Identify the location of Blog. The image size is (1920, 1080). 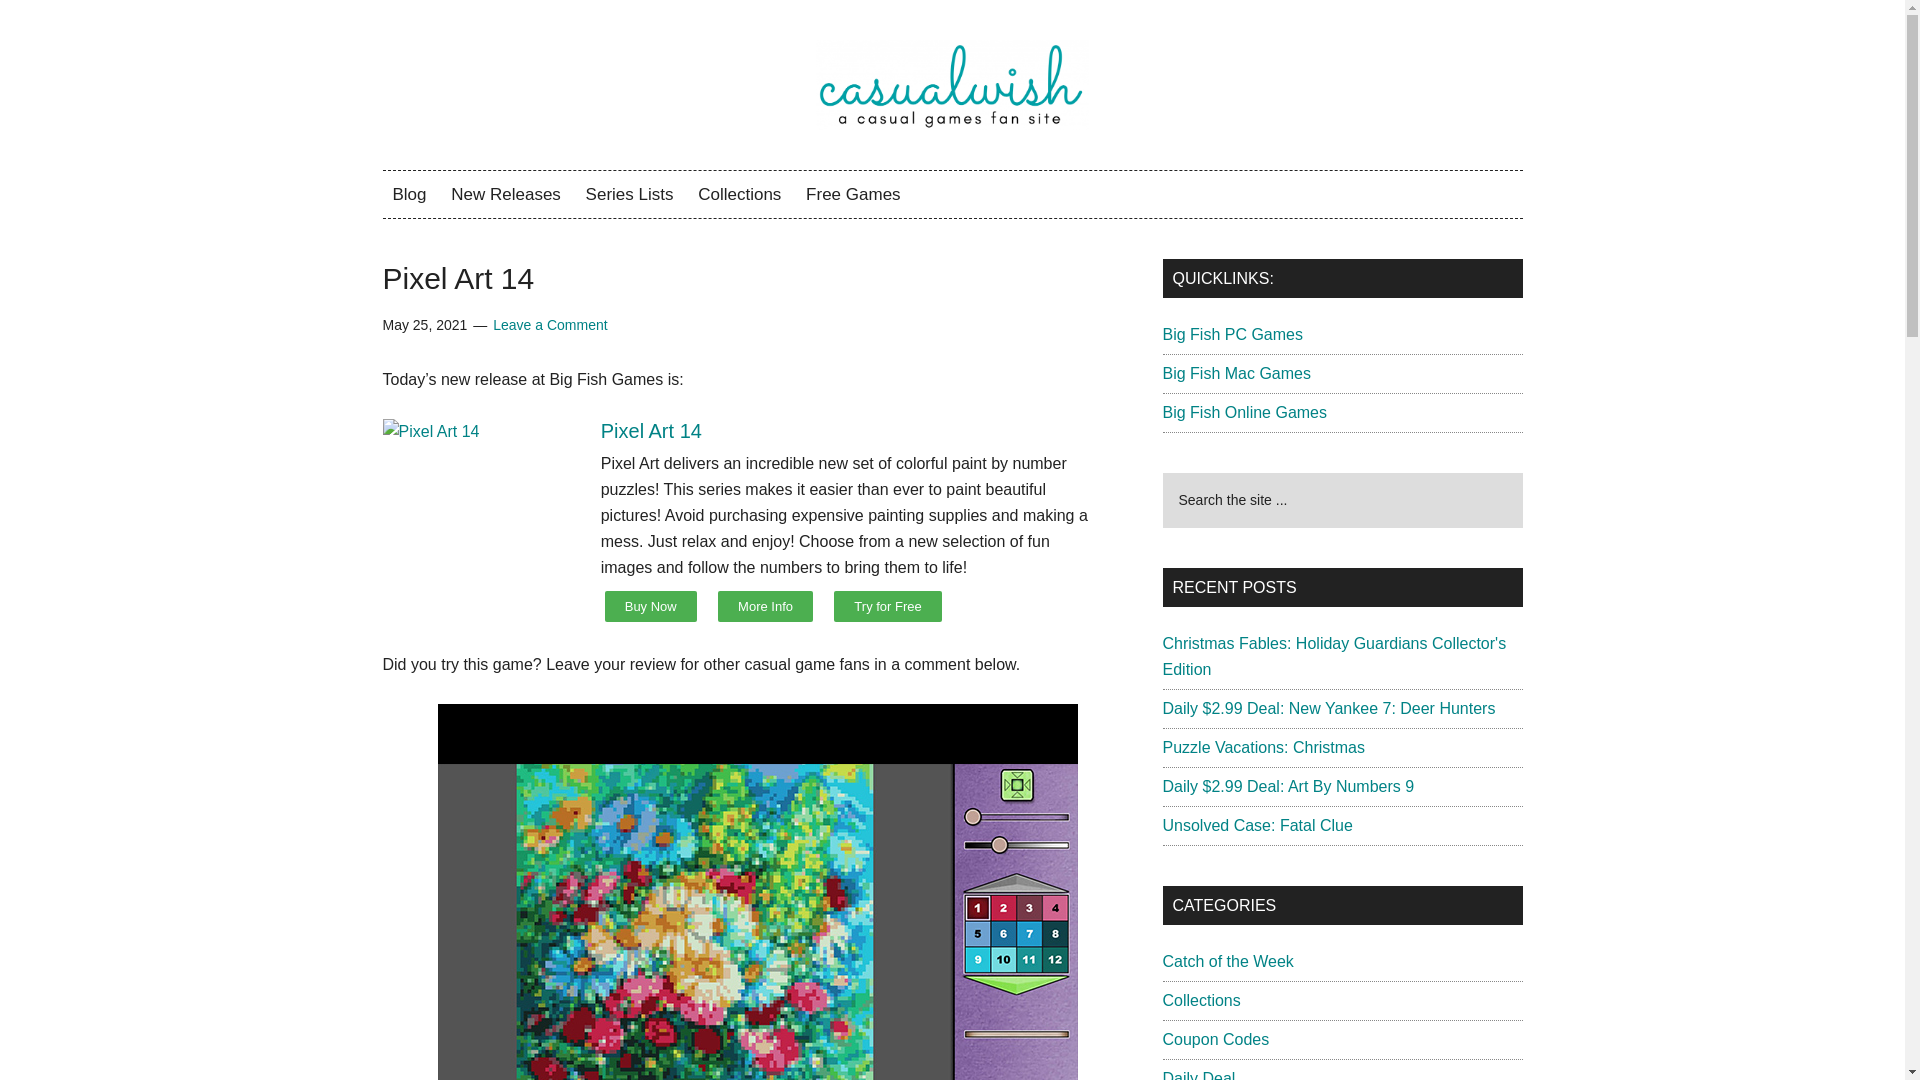
(408, 194).